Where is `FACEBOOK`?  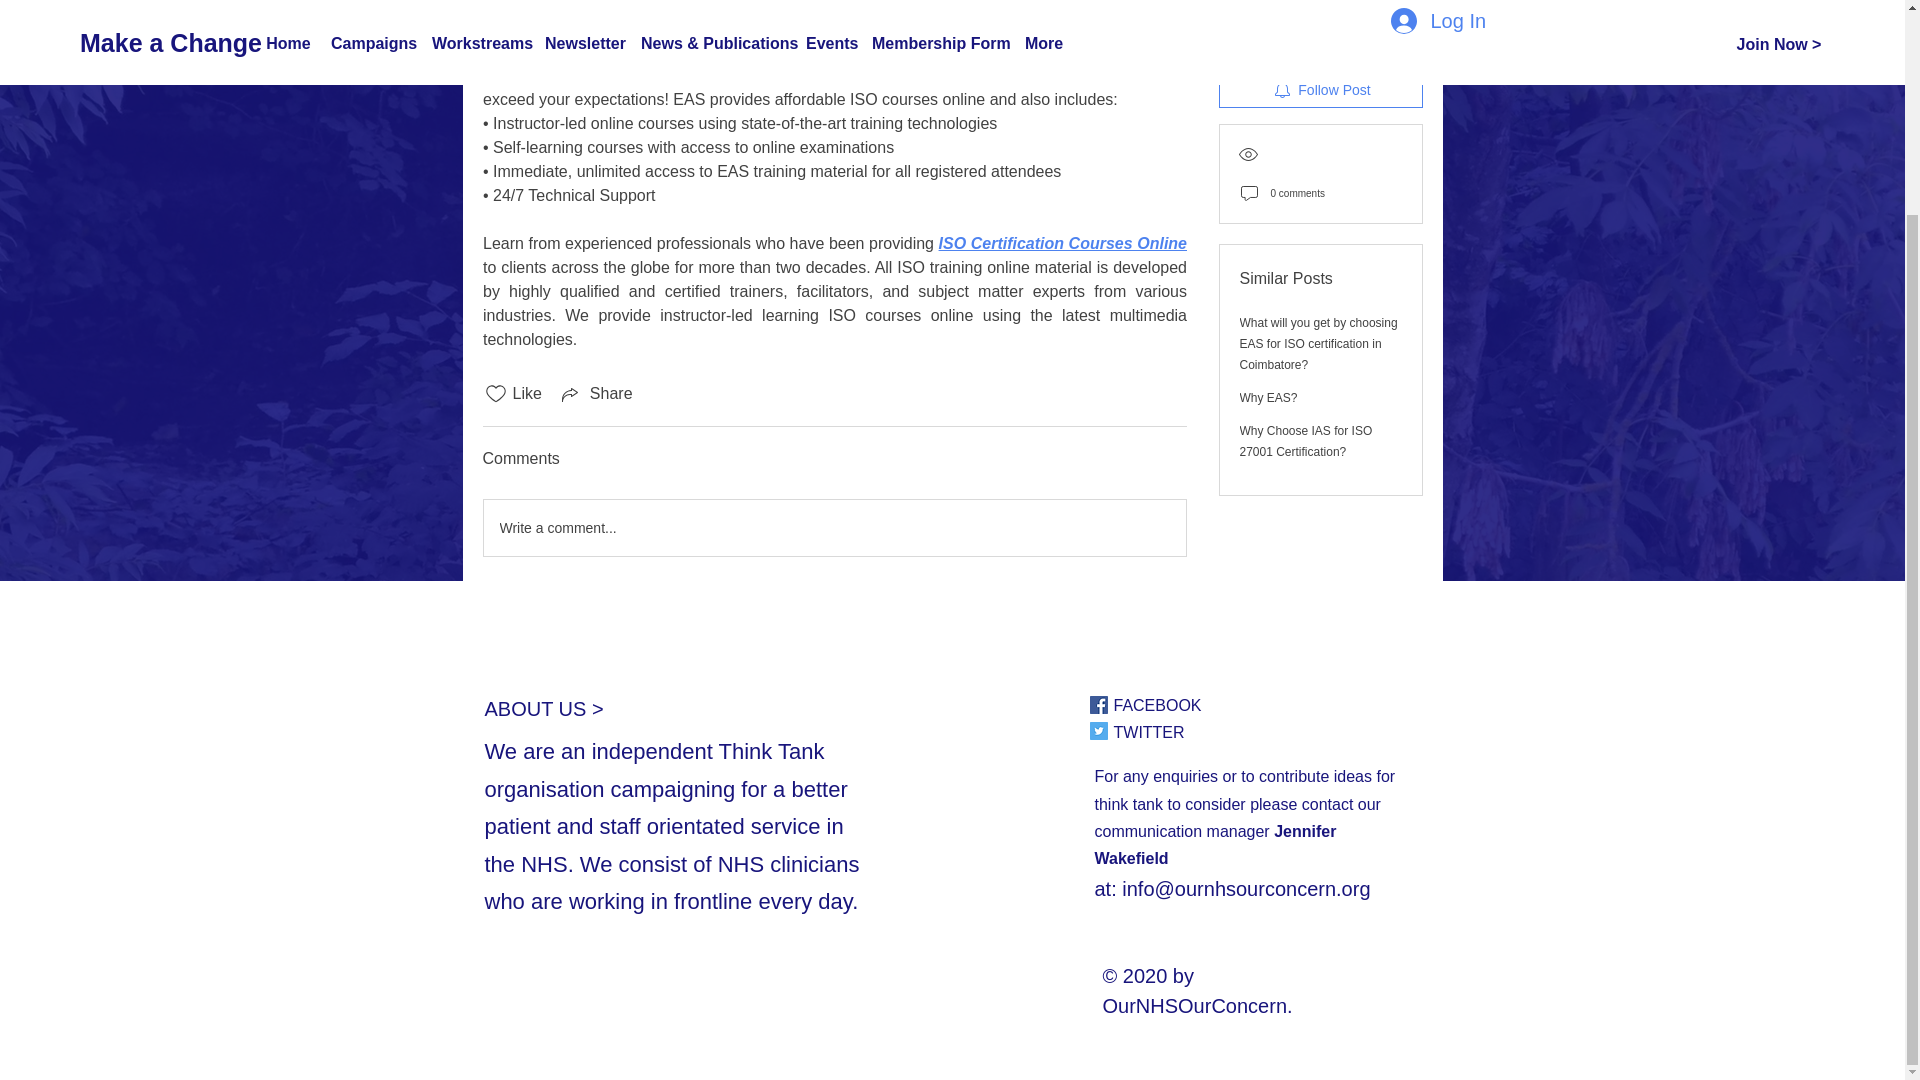
FACEBOOK is located at coordinates (1157, 704).